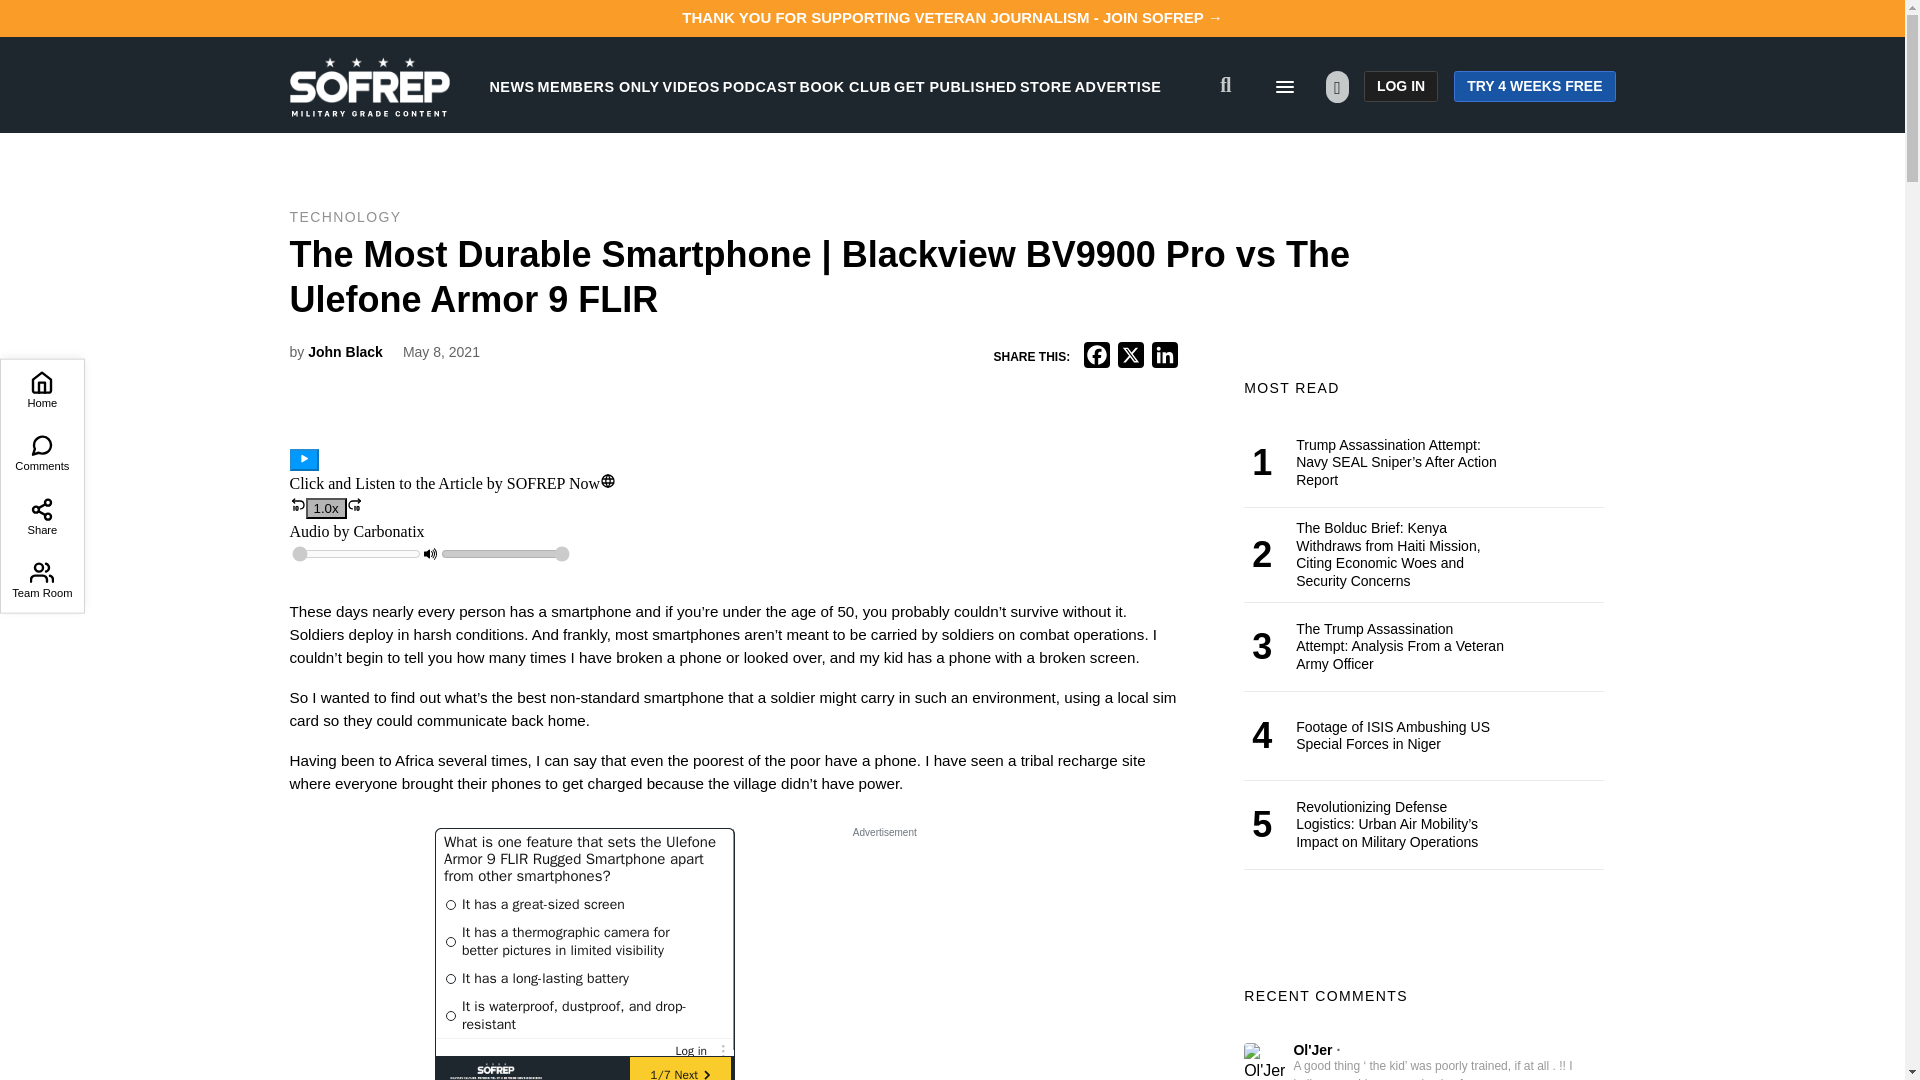 This screenshot has width=1920, height=1080. Describe the element at coordinates (585, 954) in the screenshot. I see `Vuukle Quiz Widget` at that location.